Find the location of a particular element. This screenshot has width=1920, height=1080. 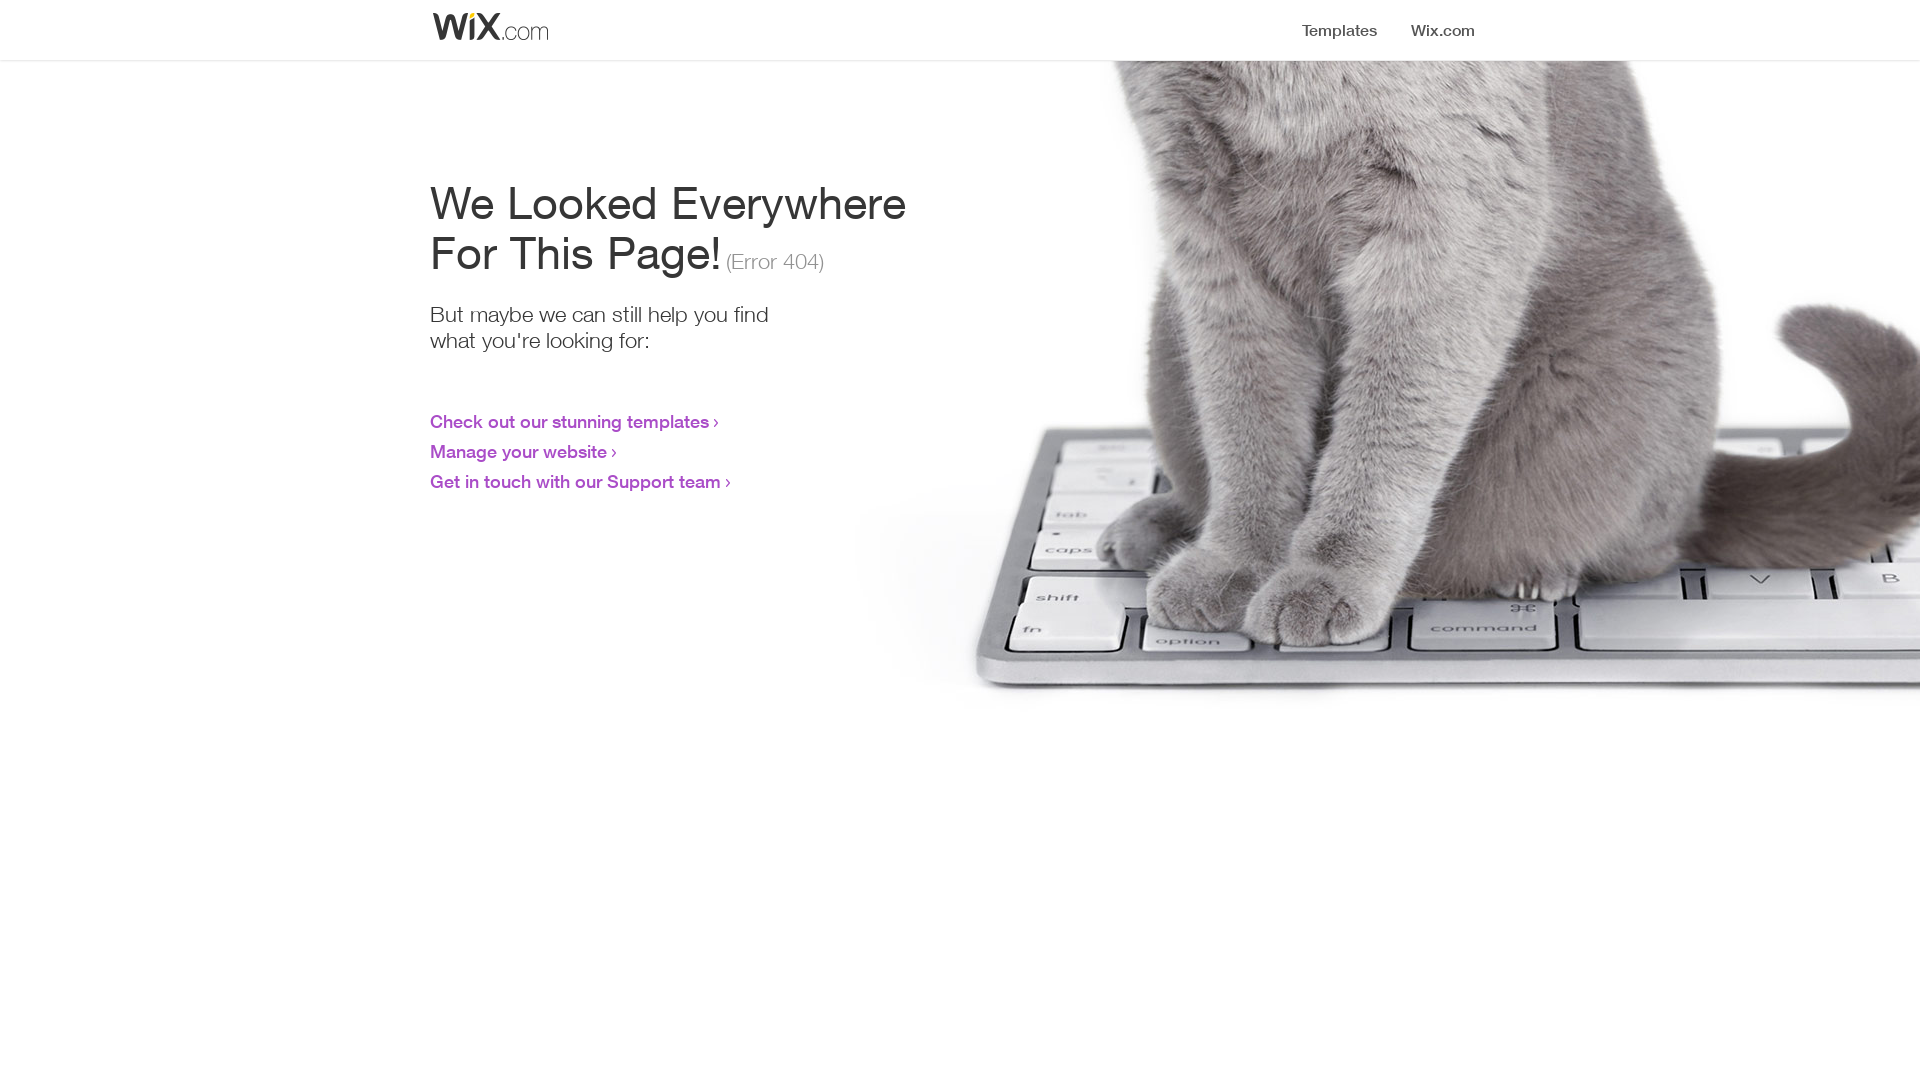

Manage your website is located at coordinates (518, 451).